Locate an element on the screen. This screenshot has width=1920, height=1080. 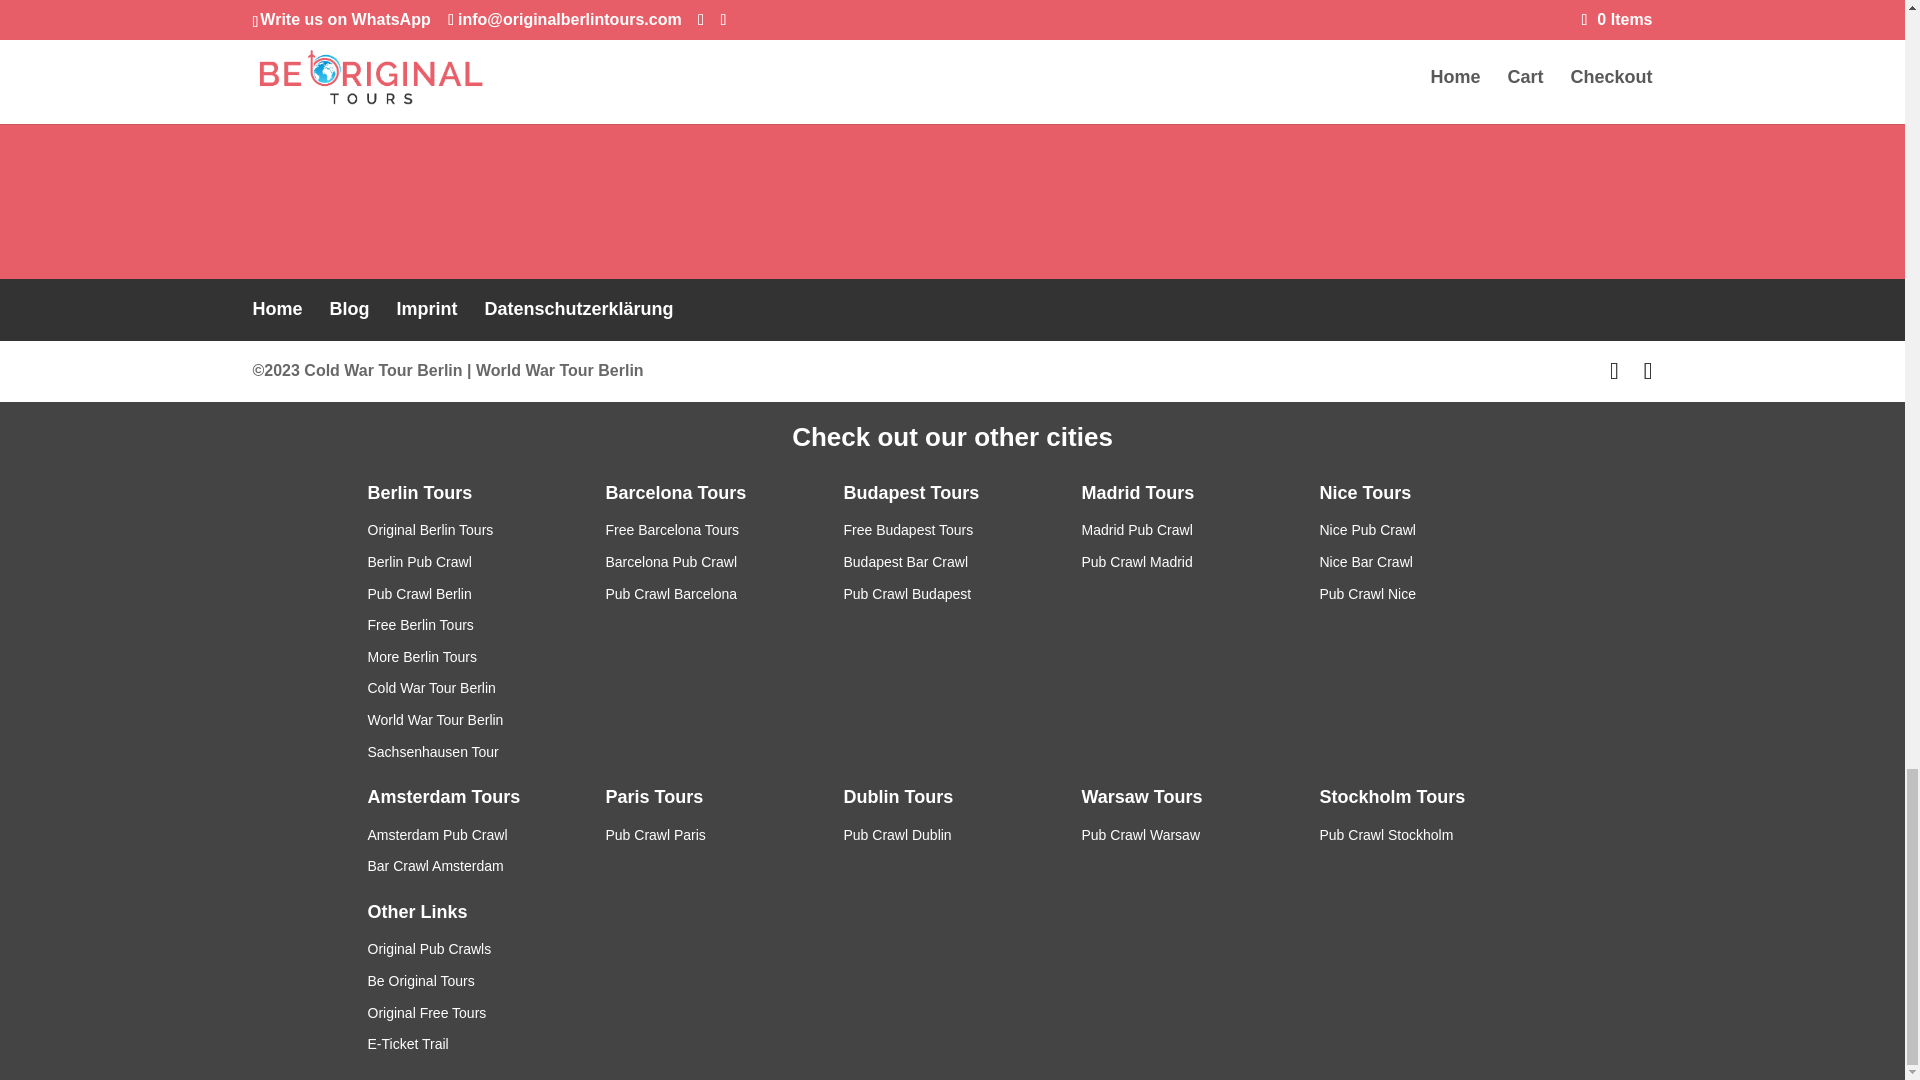
Original Berlin Tours is located at coordinates (430, 529).